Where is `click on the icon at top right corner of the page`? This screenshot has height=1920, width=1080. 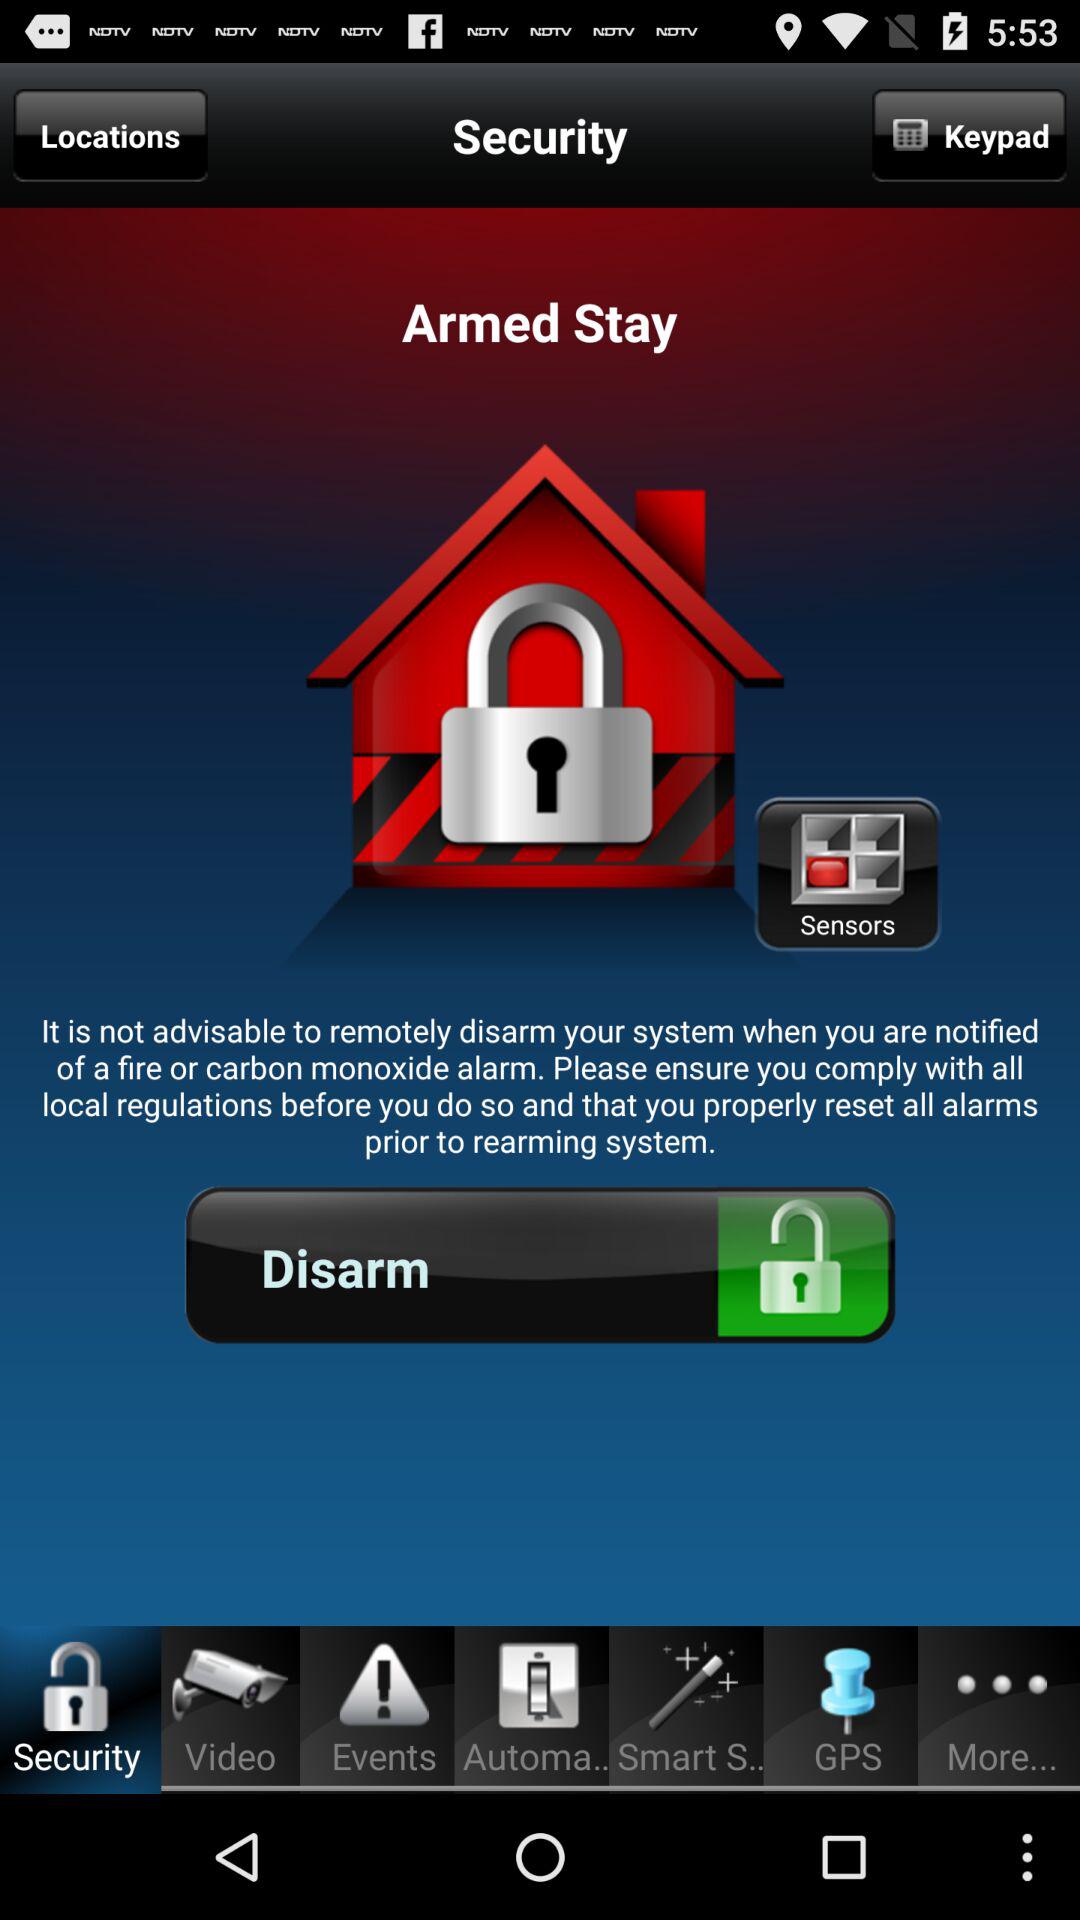 click on the icon at top right corner of the page is located at coordinates (969, 135).